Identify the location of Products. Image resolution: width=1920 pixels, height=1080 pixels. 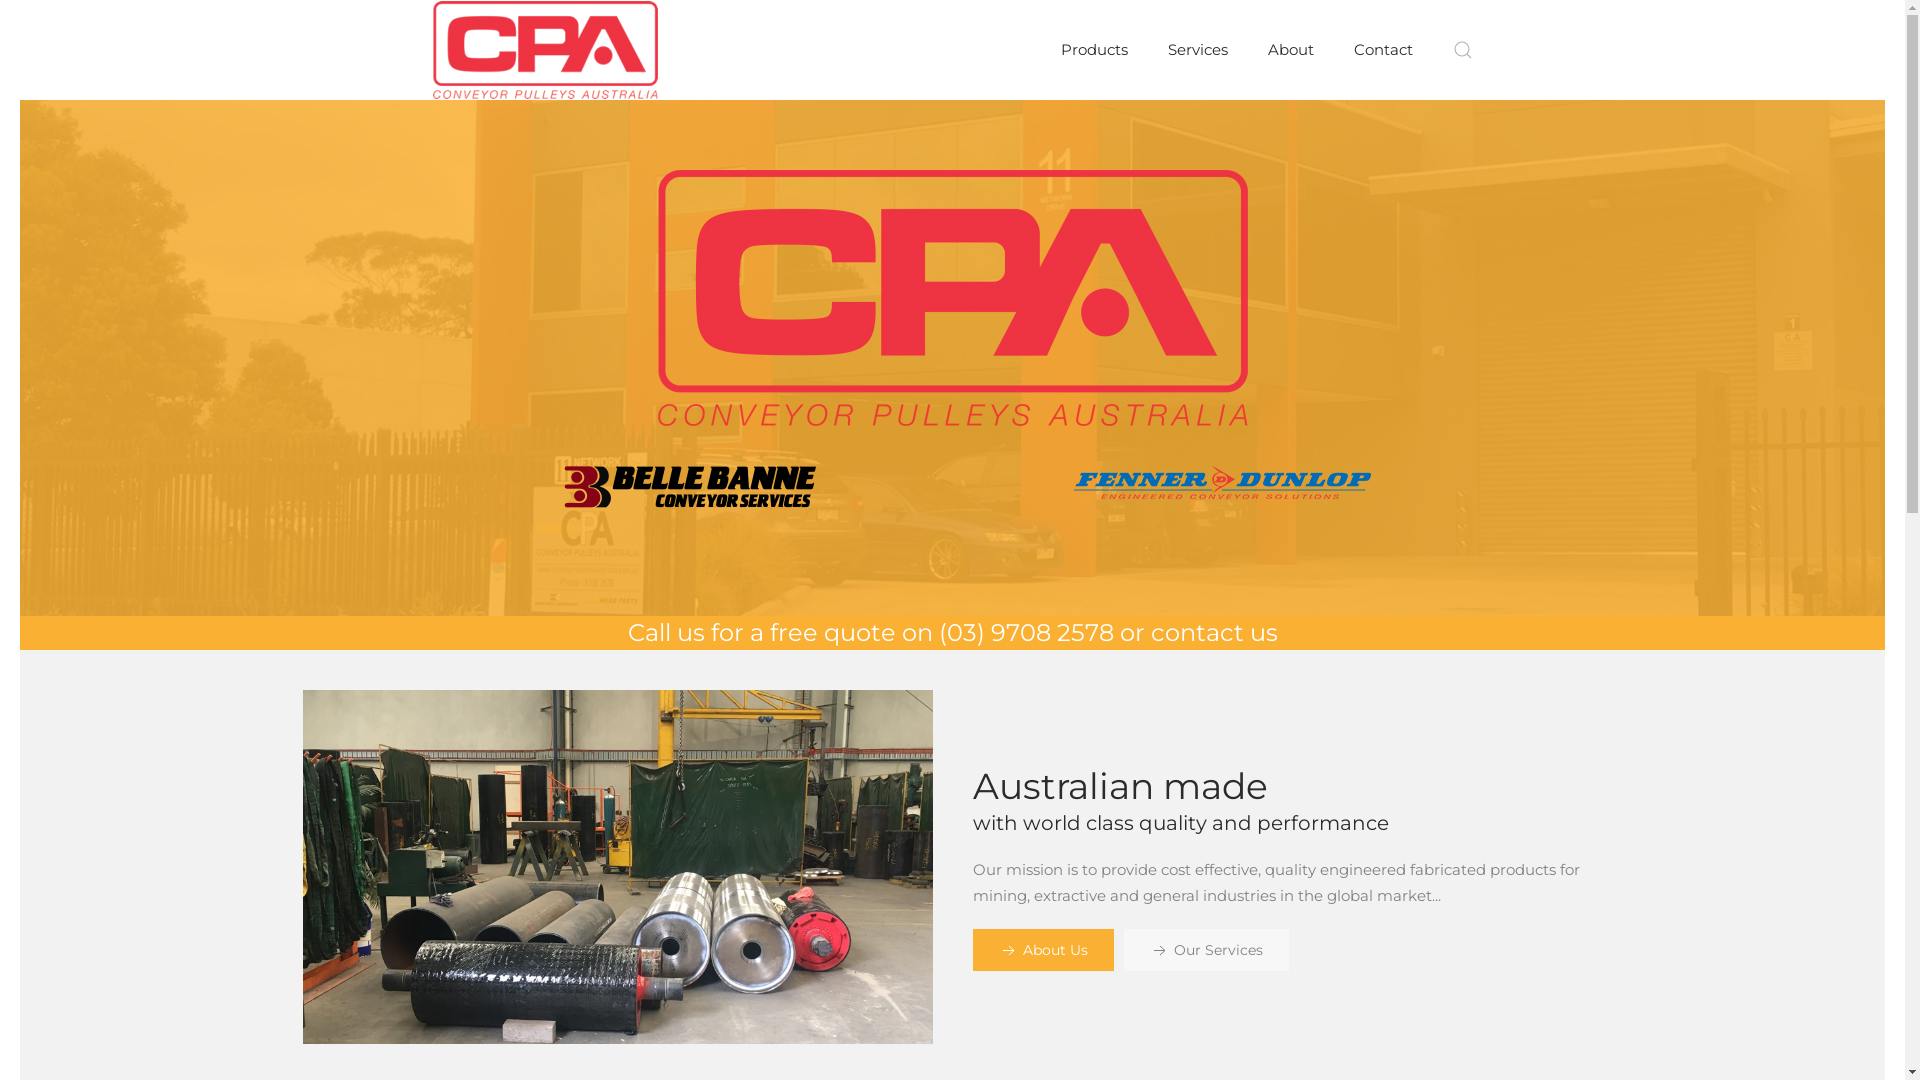
(1094, 50).